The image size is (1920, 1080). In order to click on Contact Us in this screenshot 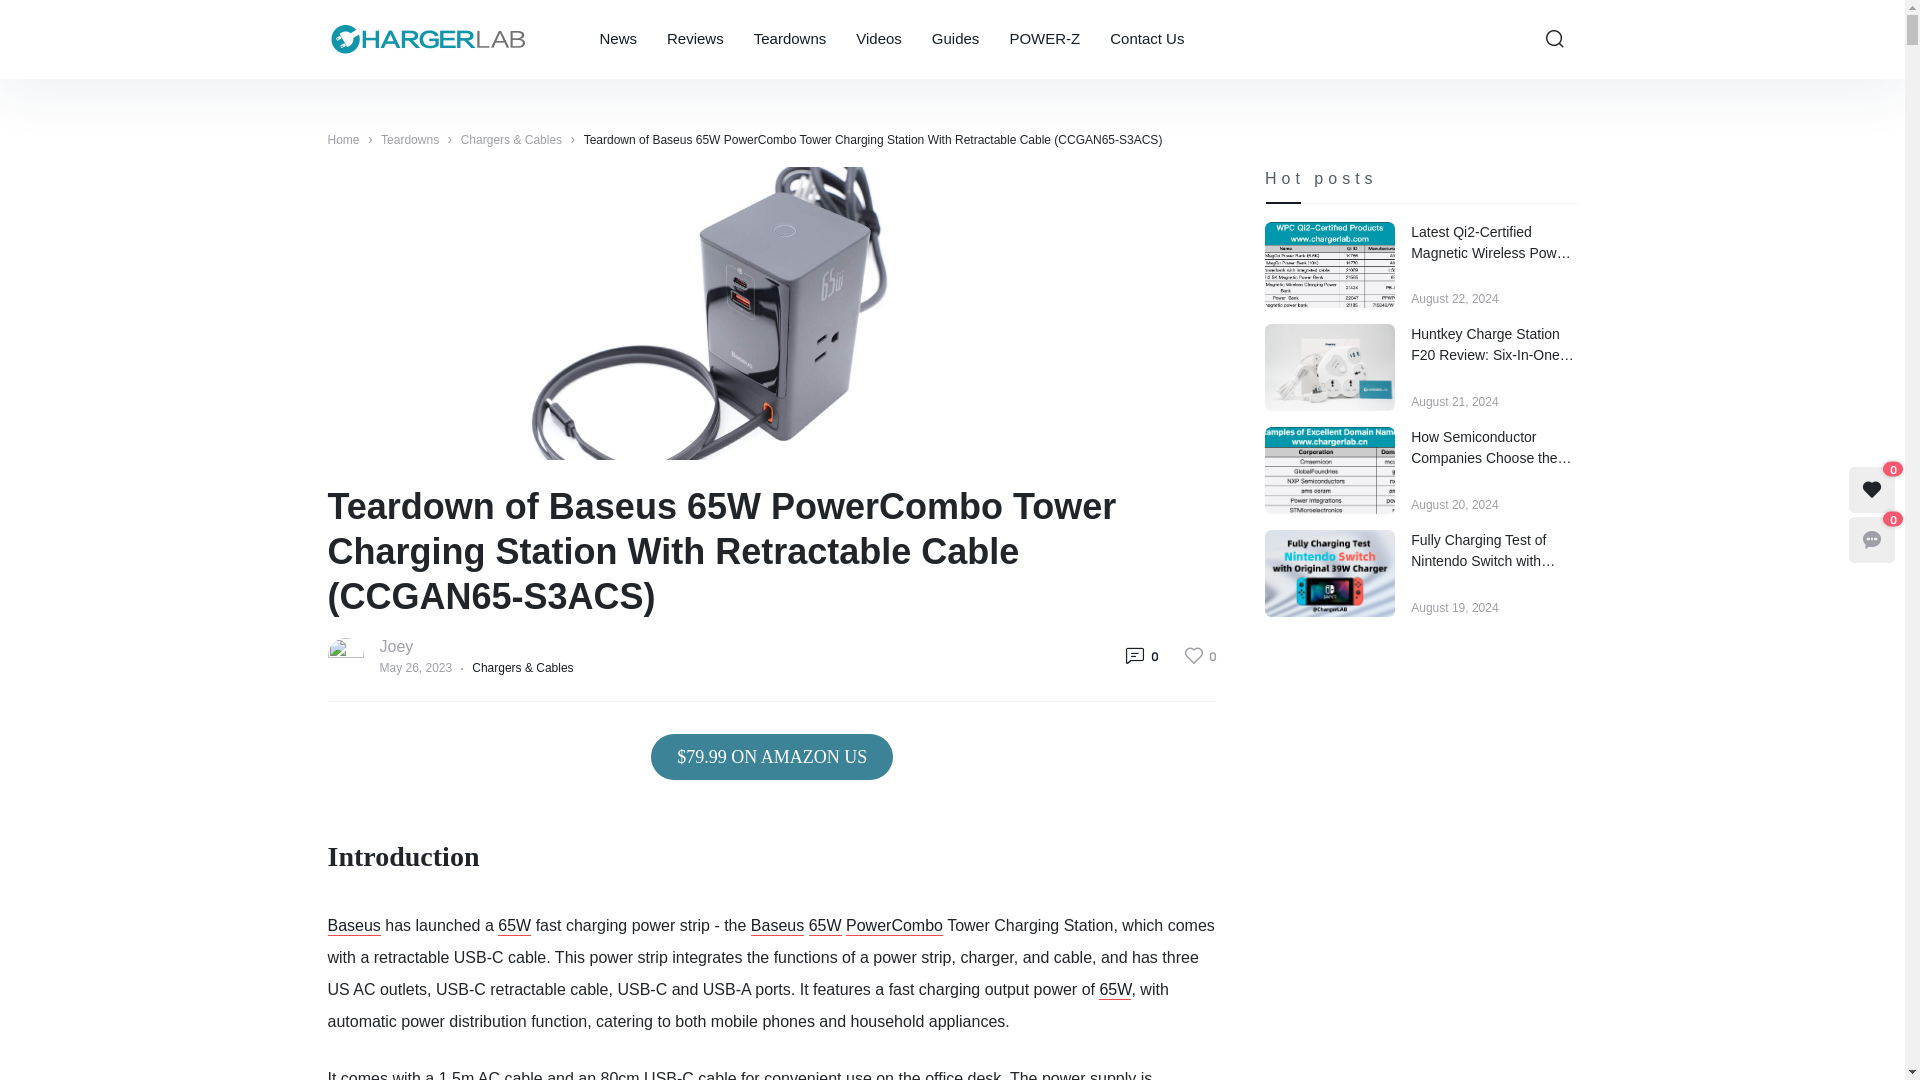, I will do `click(1038, 39)`.